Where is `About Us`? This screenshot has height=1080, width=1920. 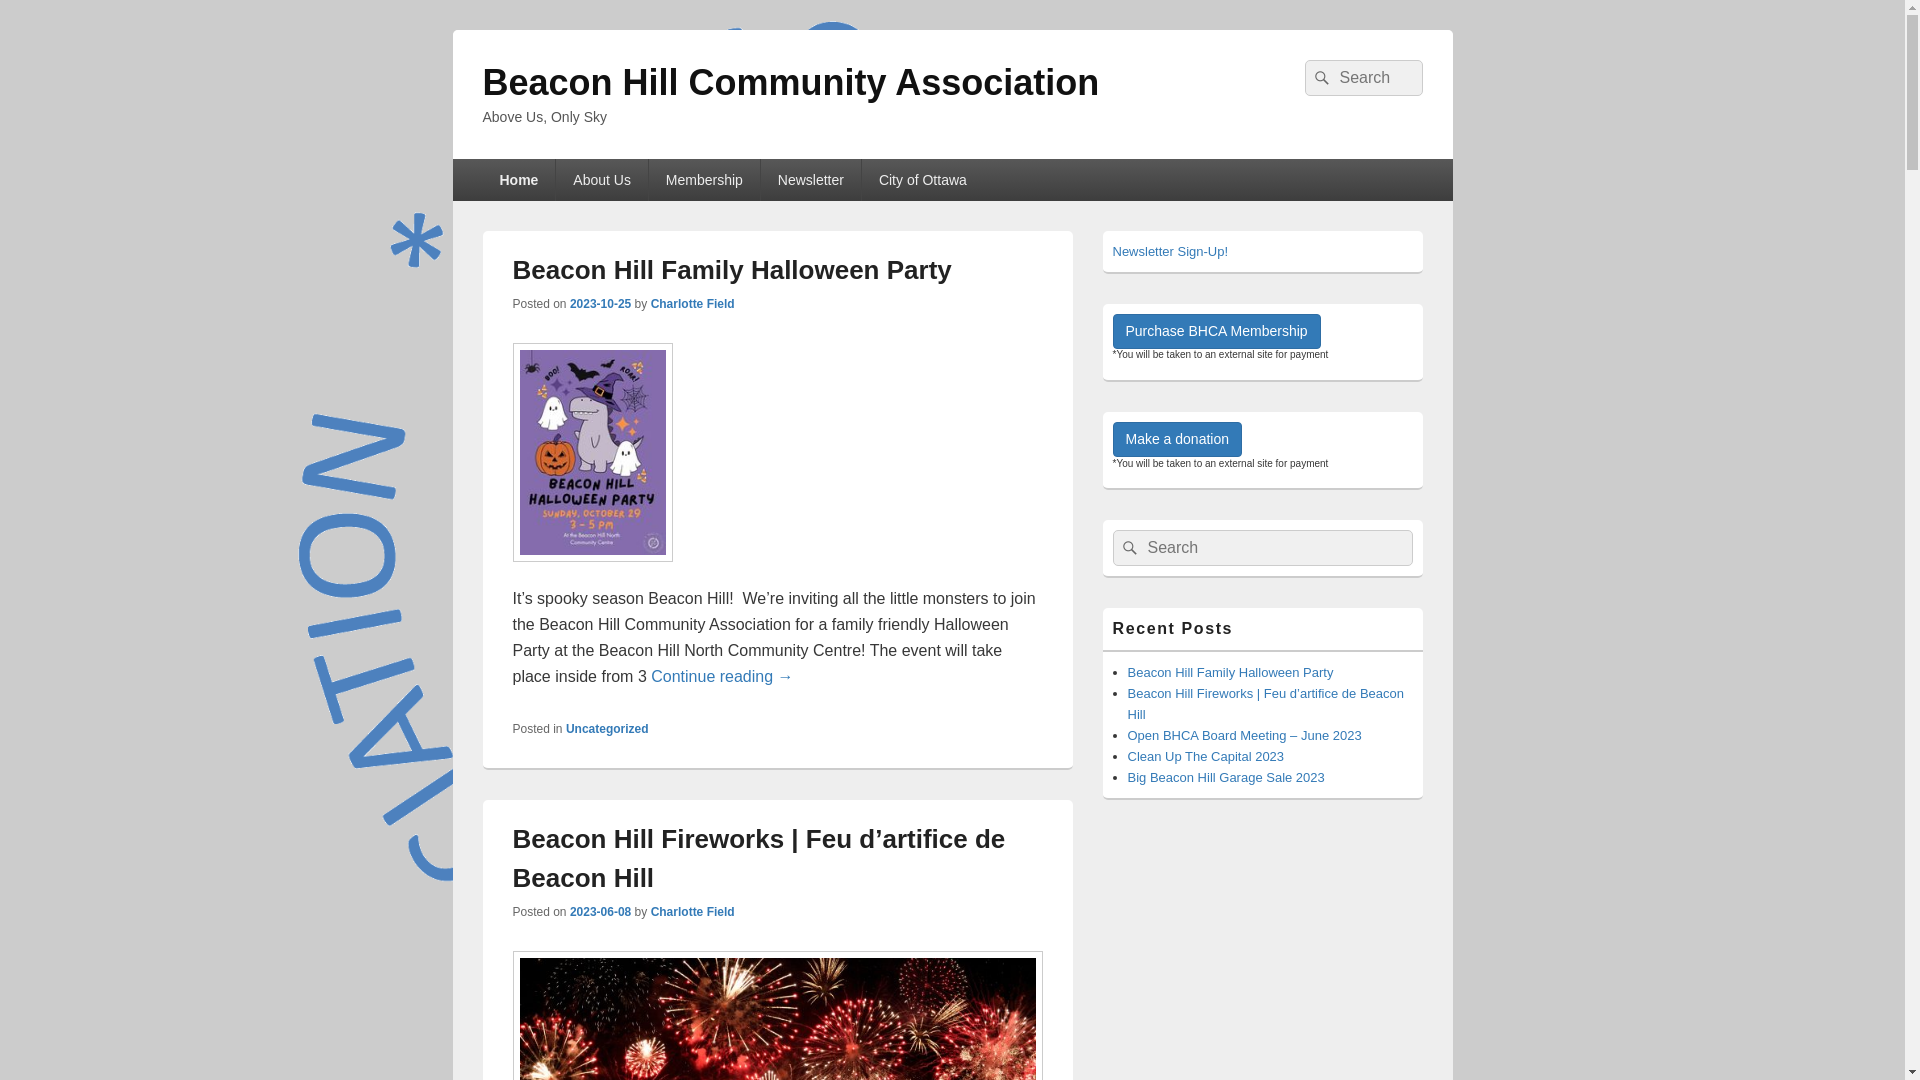 About Us is located at coordinates (602, 180).